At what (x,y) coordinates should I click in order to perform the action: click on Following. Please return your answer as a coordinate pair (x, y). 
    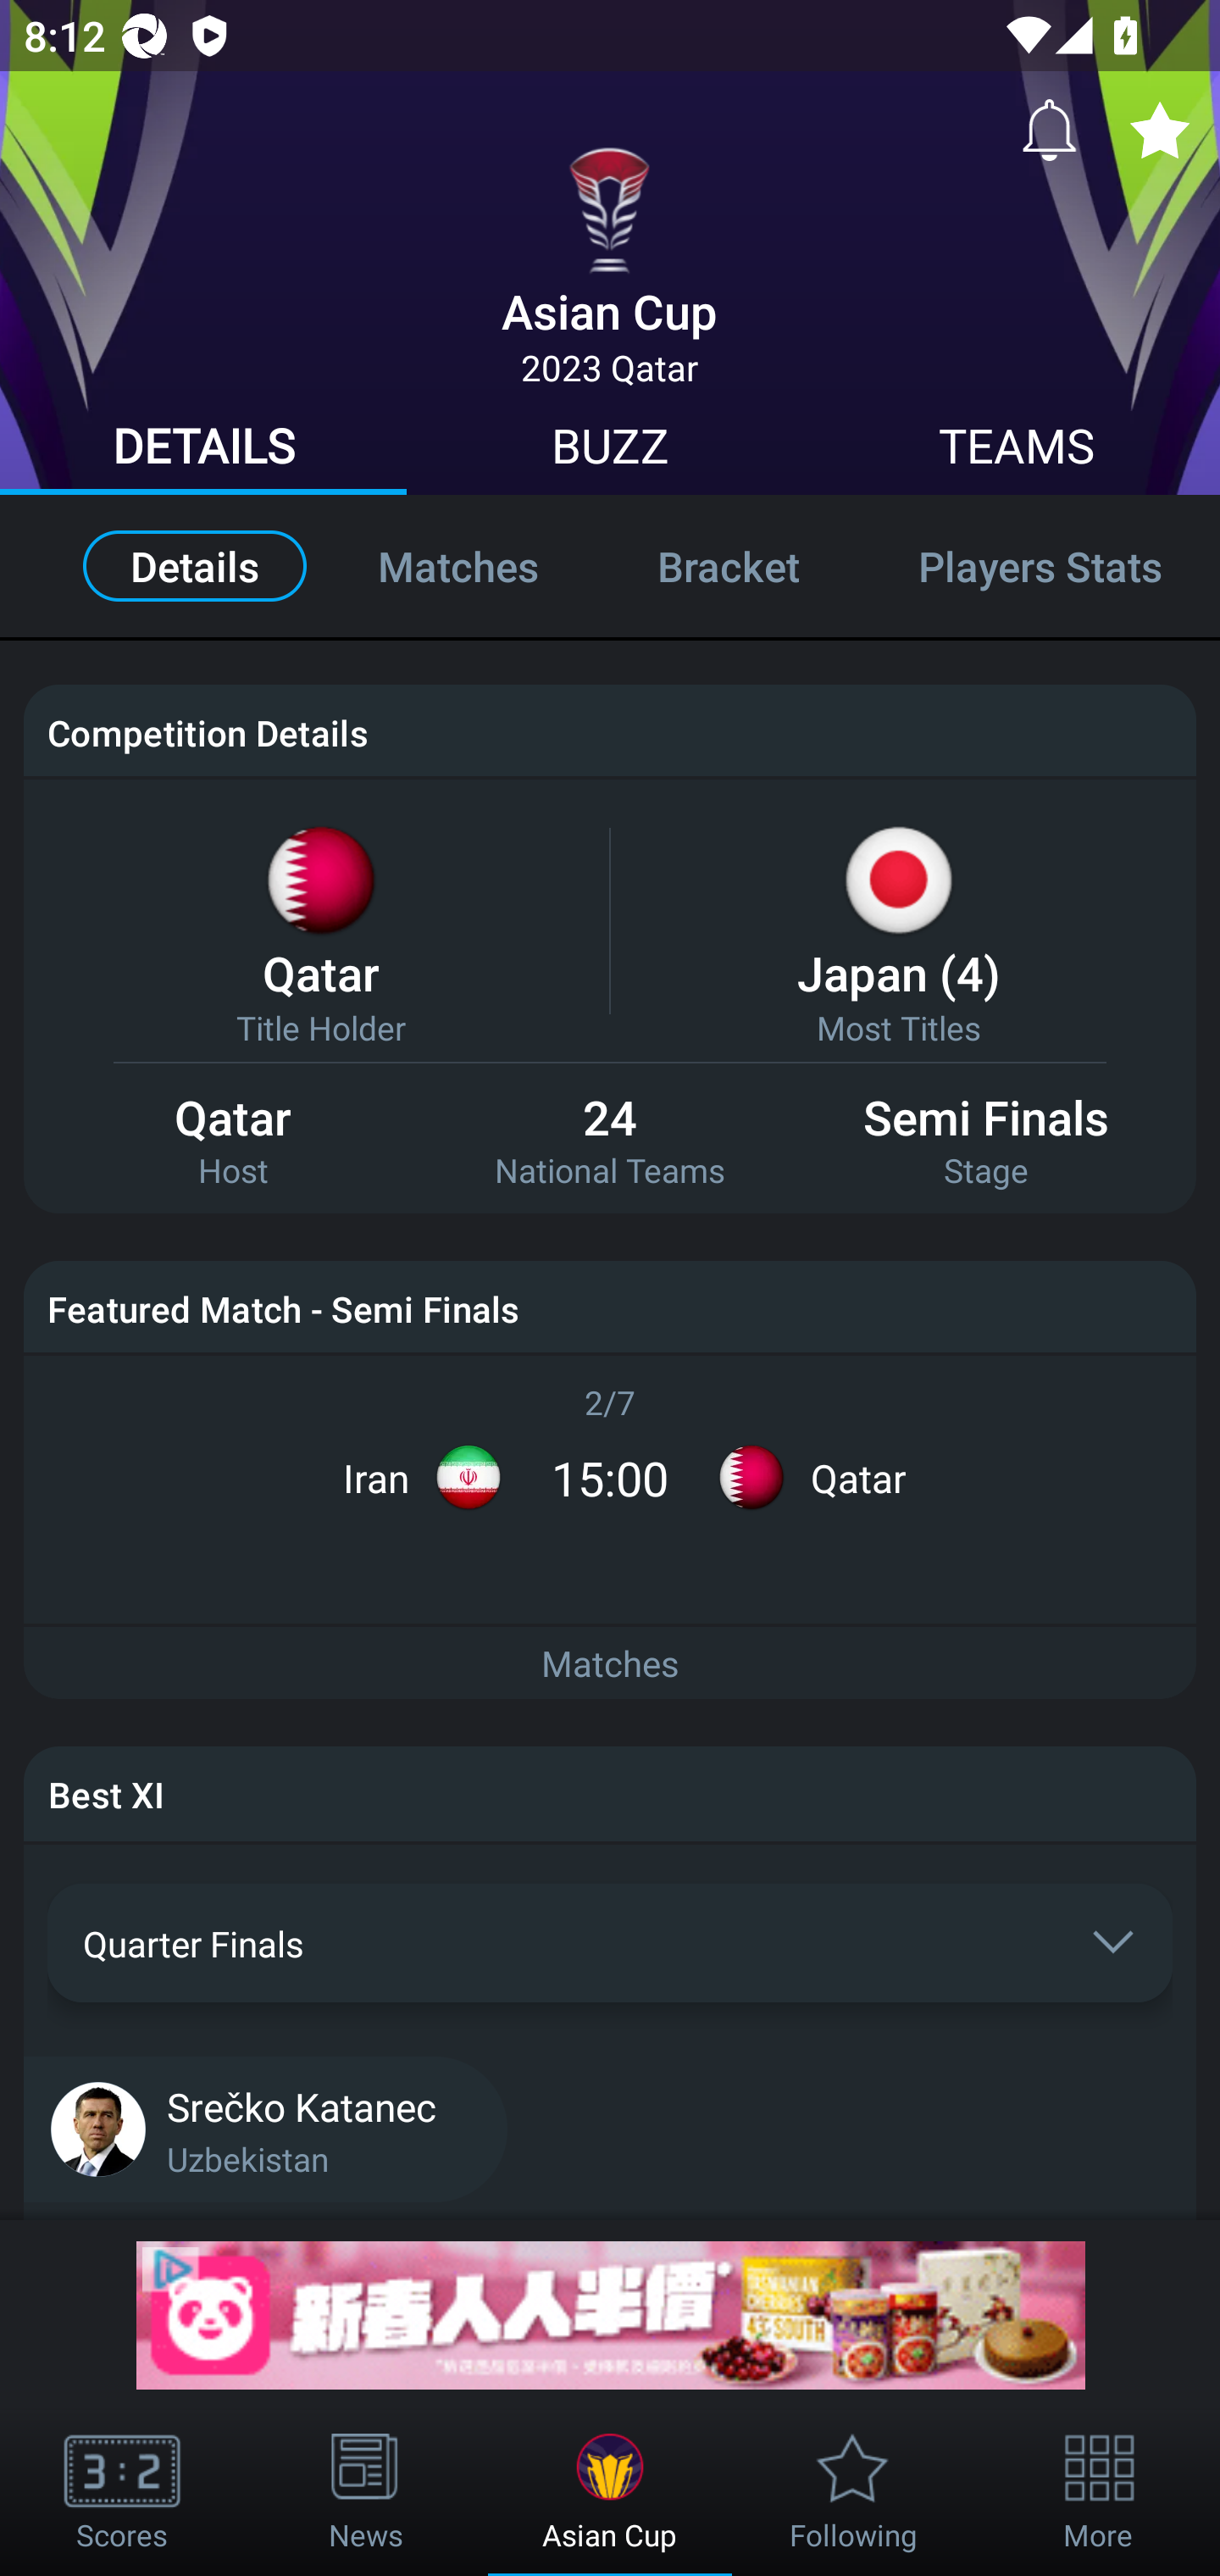
    Looking at the image, I should click on (854, 2493).